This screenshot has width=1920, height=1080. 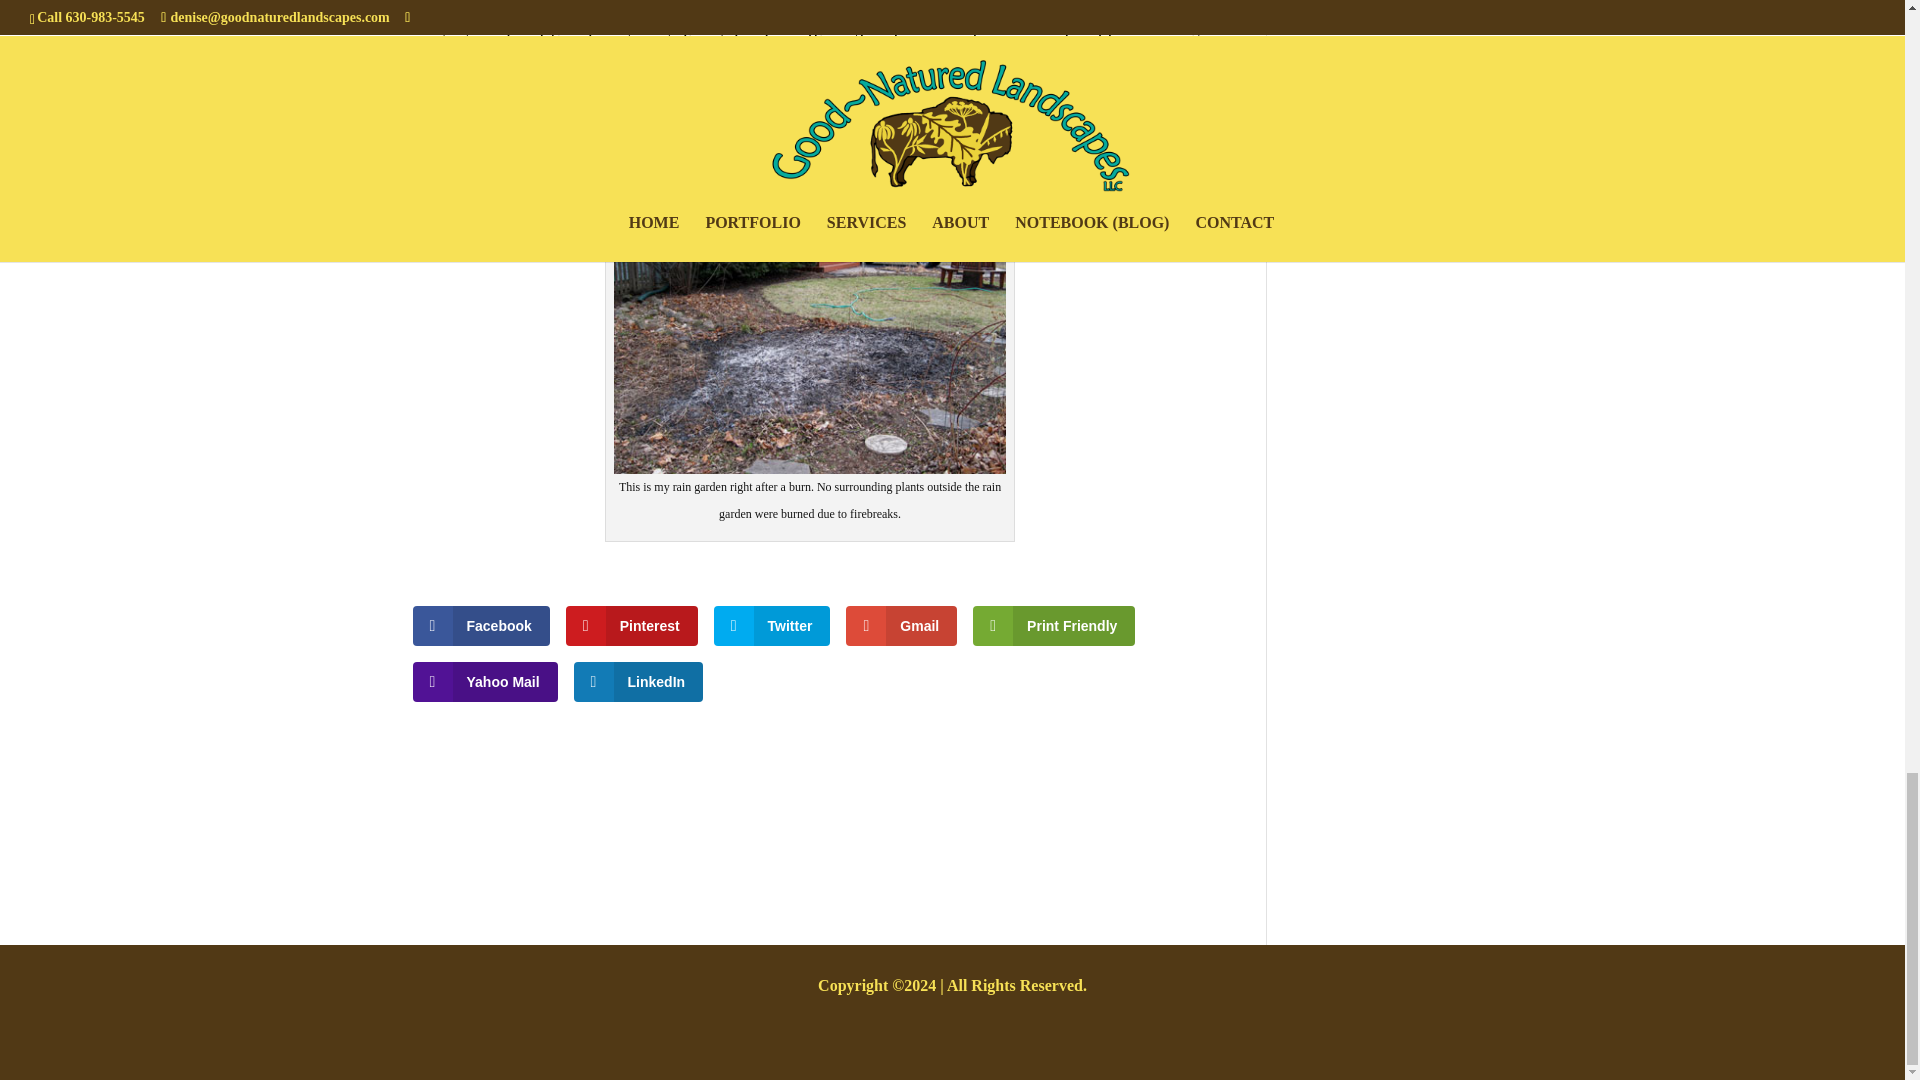 I want to click on Yahoo Mail, so click(x=484, y=682).